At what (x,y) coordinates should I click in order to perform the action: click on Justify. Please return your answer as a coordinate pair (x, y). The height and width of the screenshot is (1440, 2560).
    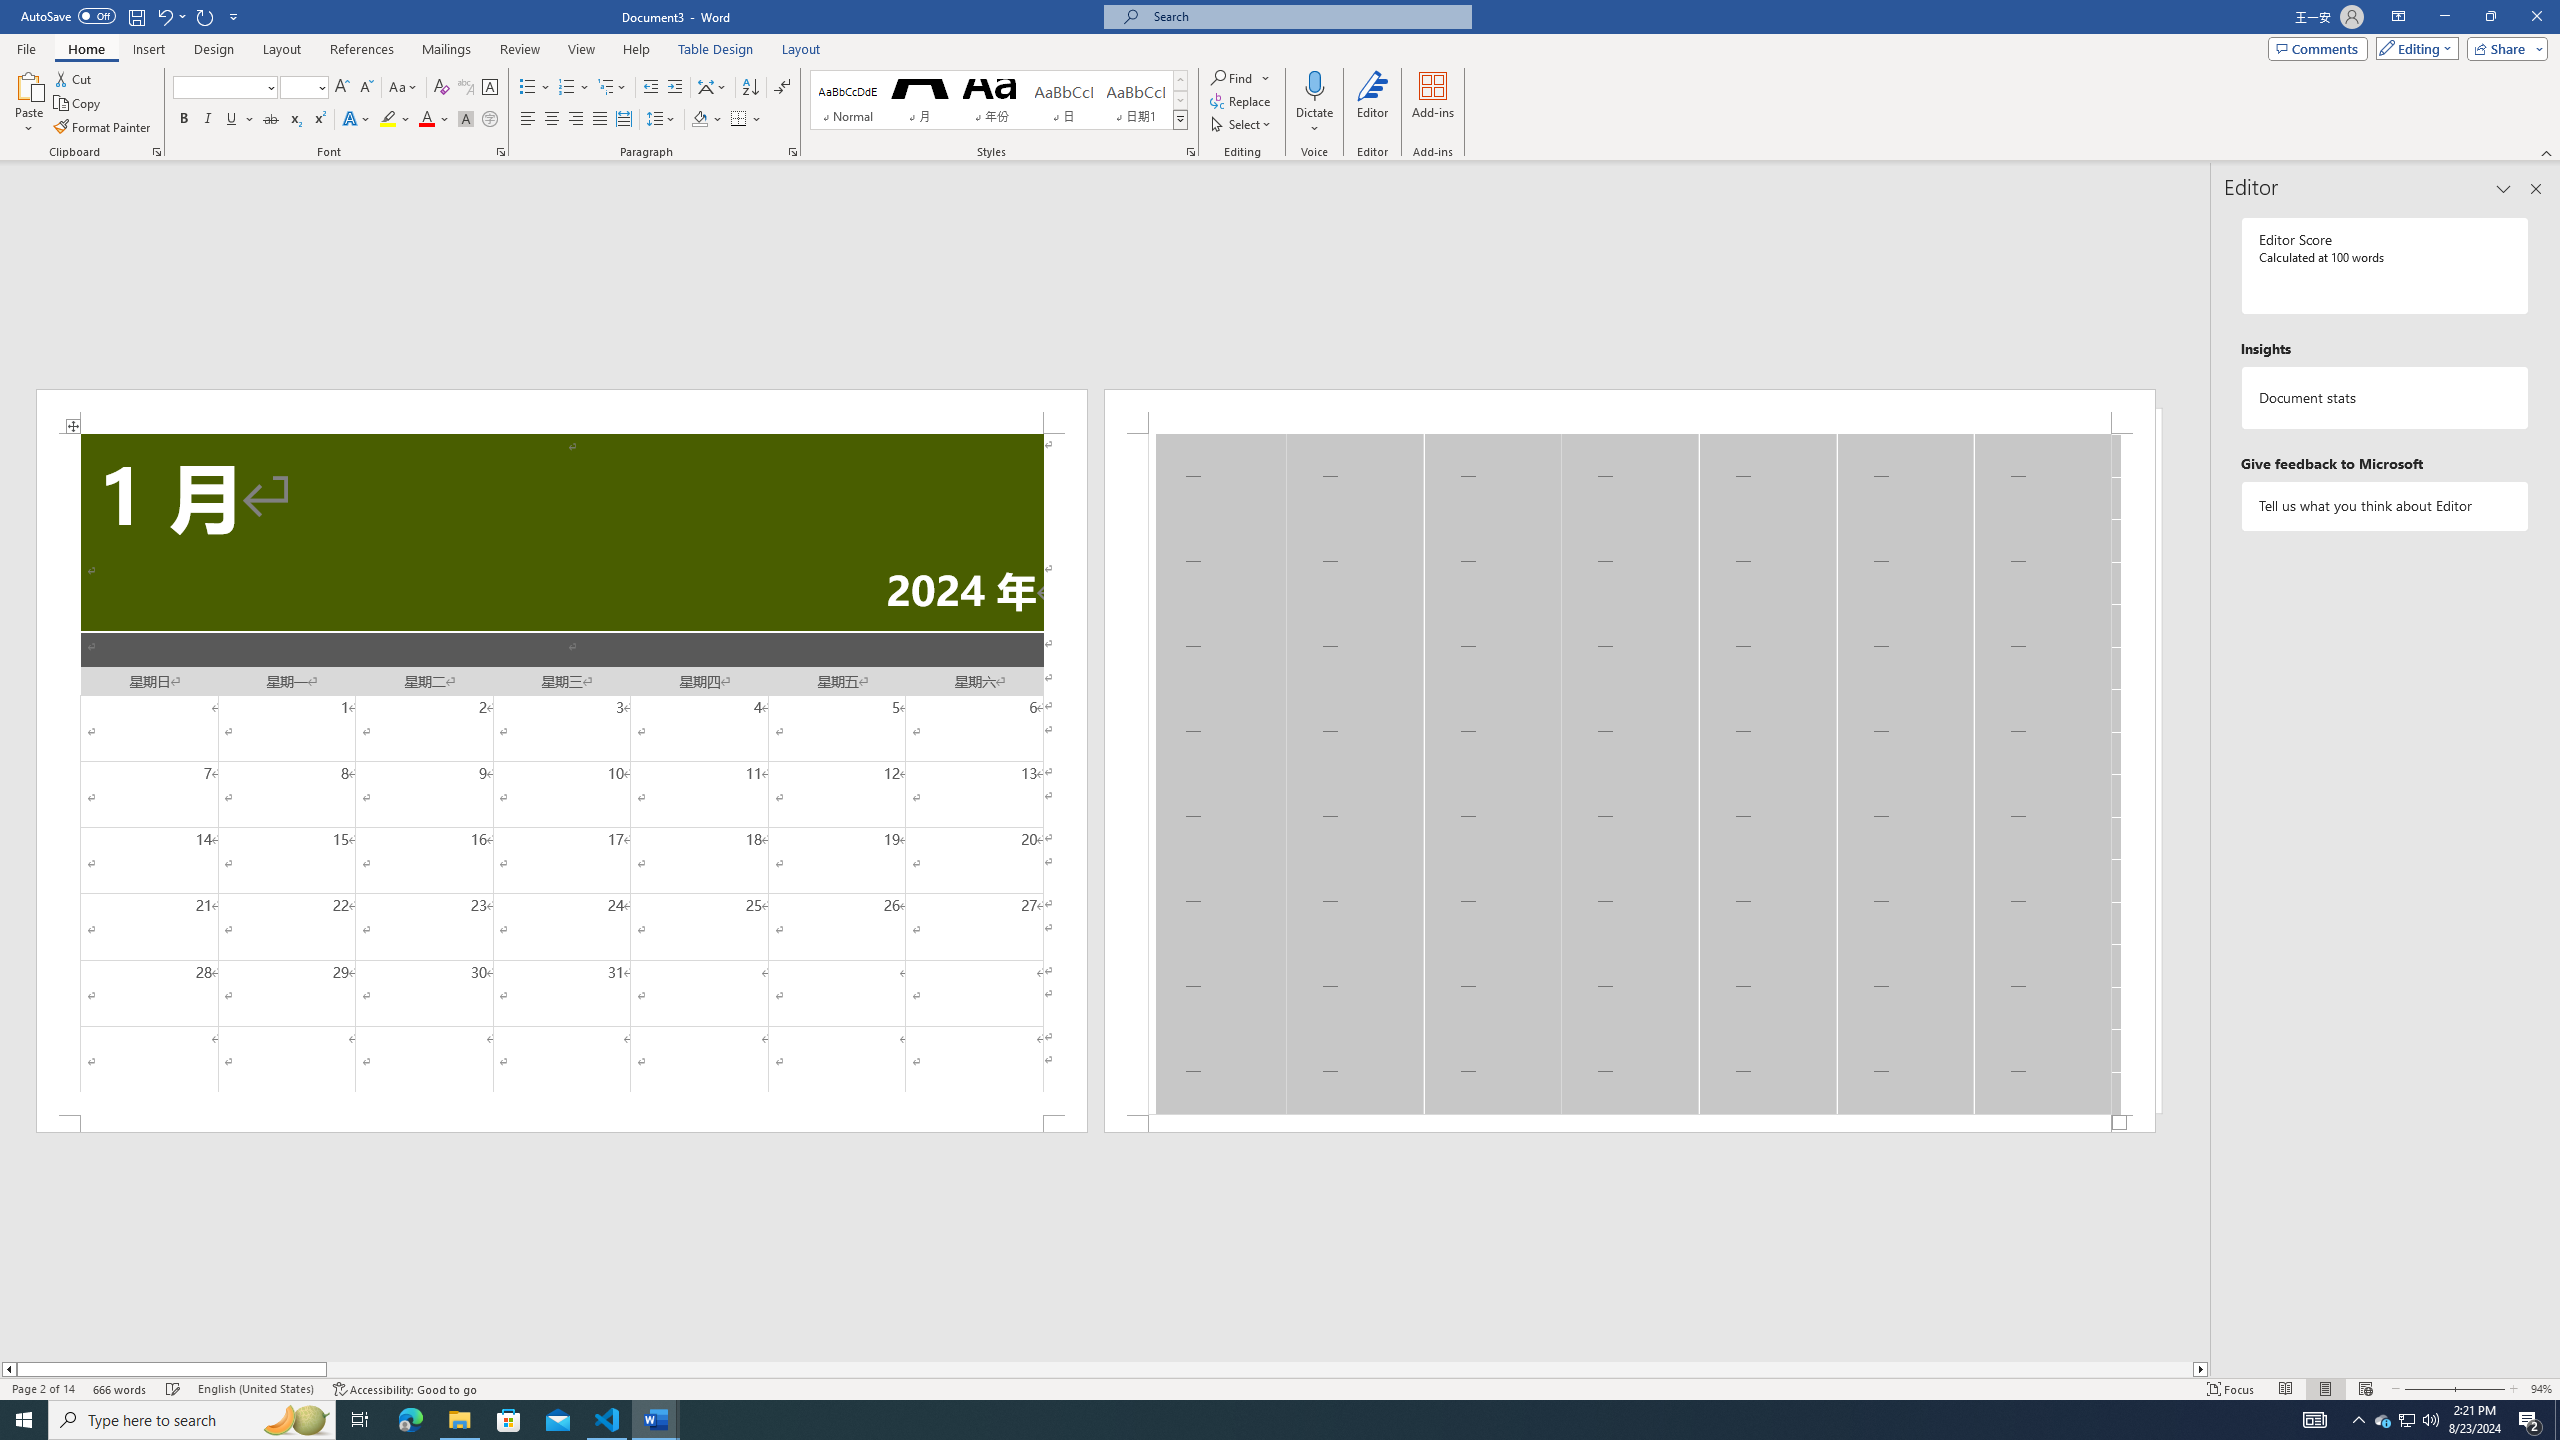
    Looking at the image, I should click on (600, 120).